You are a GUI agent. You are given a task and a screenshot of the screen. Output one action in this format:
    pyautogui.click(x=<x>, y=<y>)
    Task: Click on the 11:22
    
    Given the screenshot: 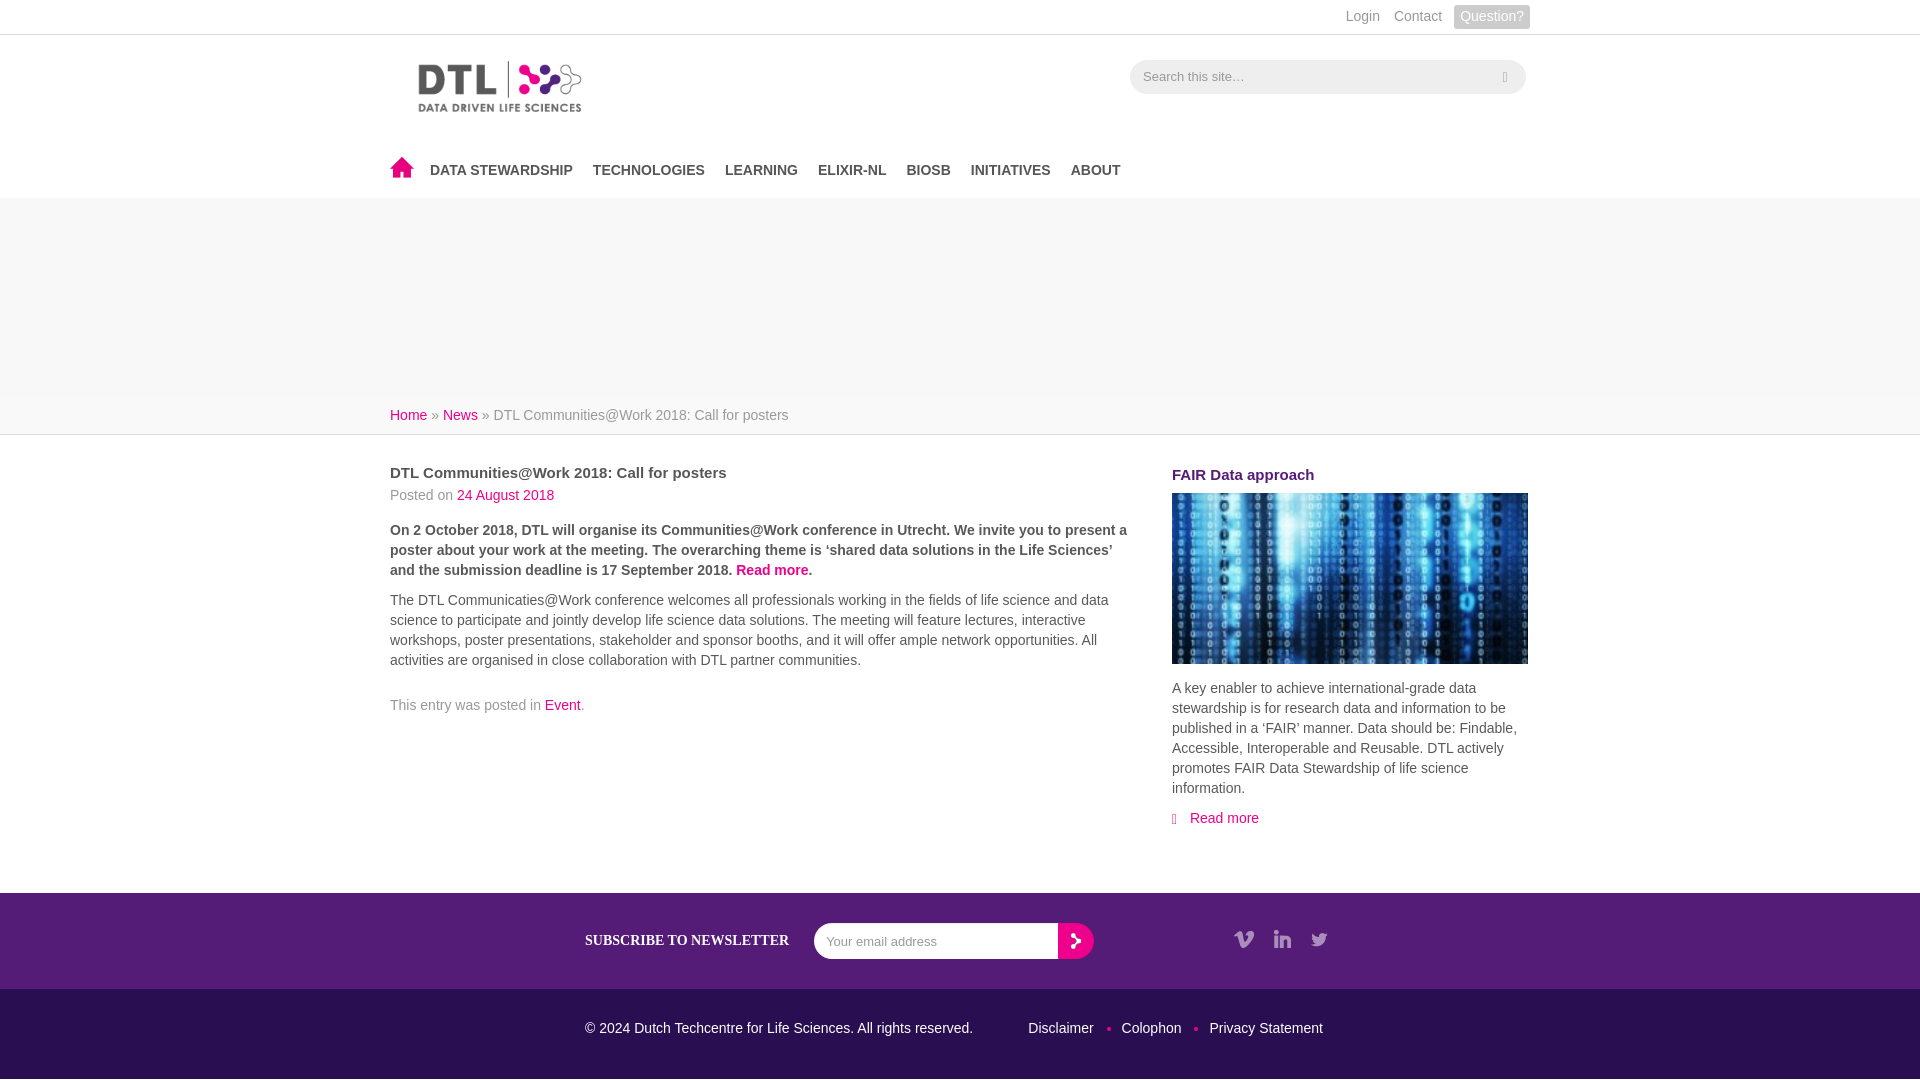 What is the action you would take?
    pyautogui.click(x=505, y=495)
    